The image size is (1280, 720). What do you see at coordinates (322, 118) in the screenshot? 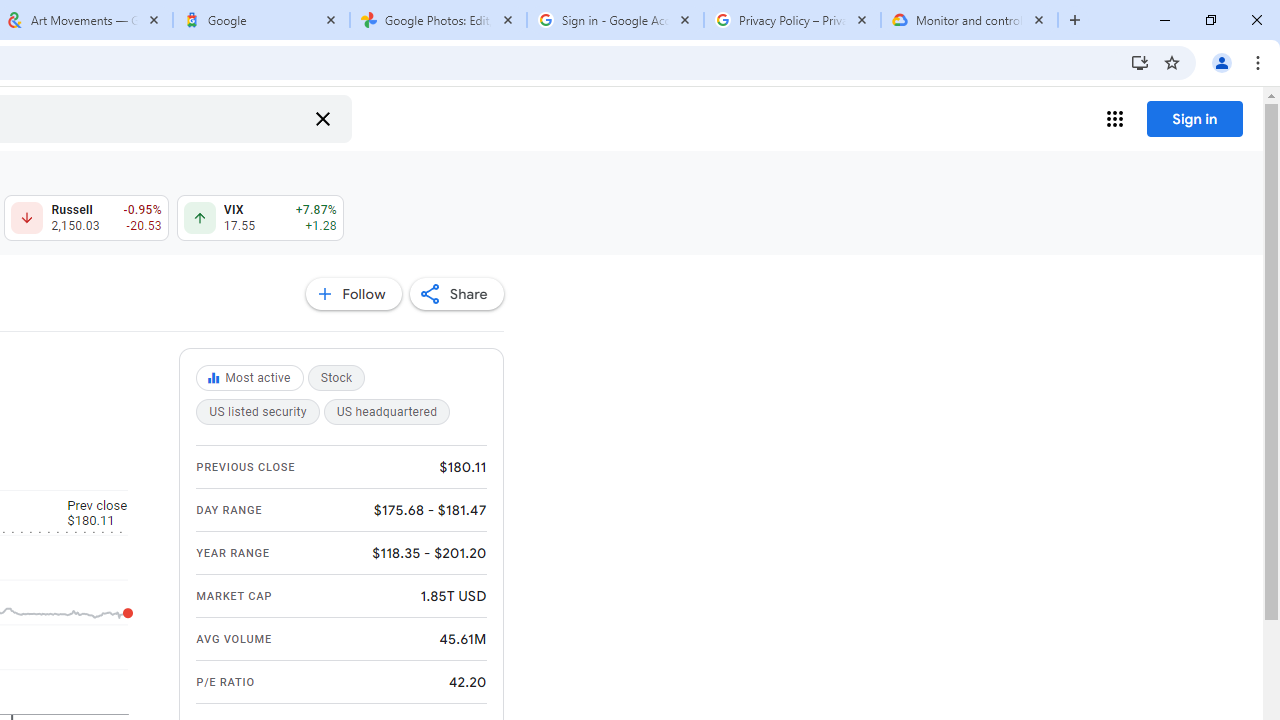
I see `Clear search` at bounding box center [322, 118].